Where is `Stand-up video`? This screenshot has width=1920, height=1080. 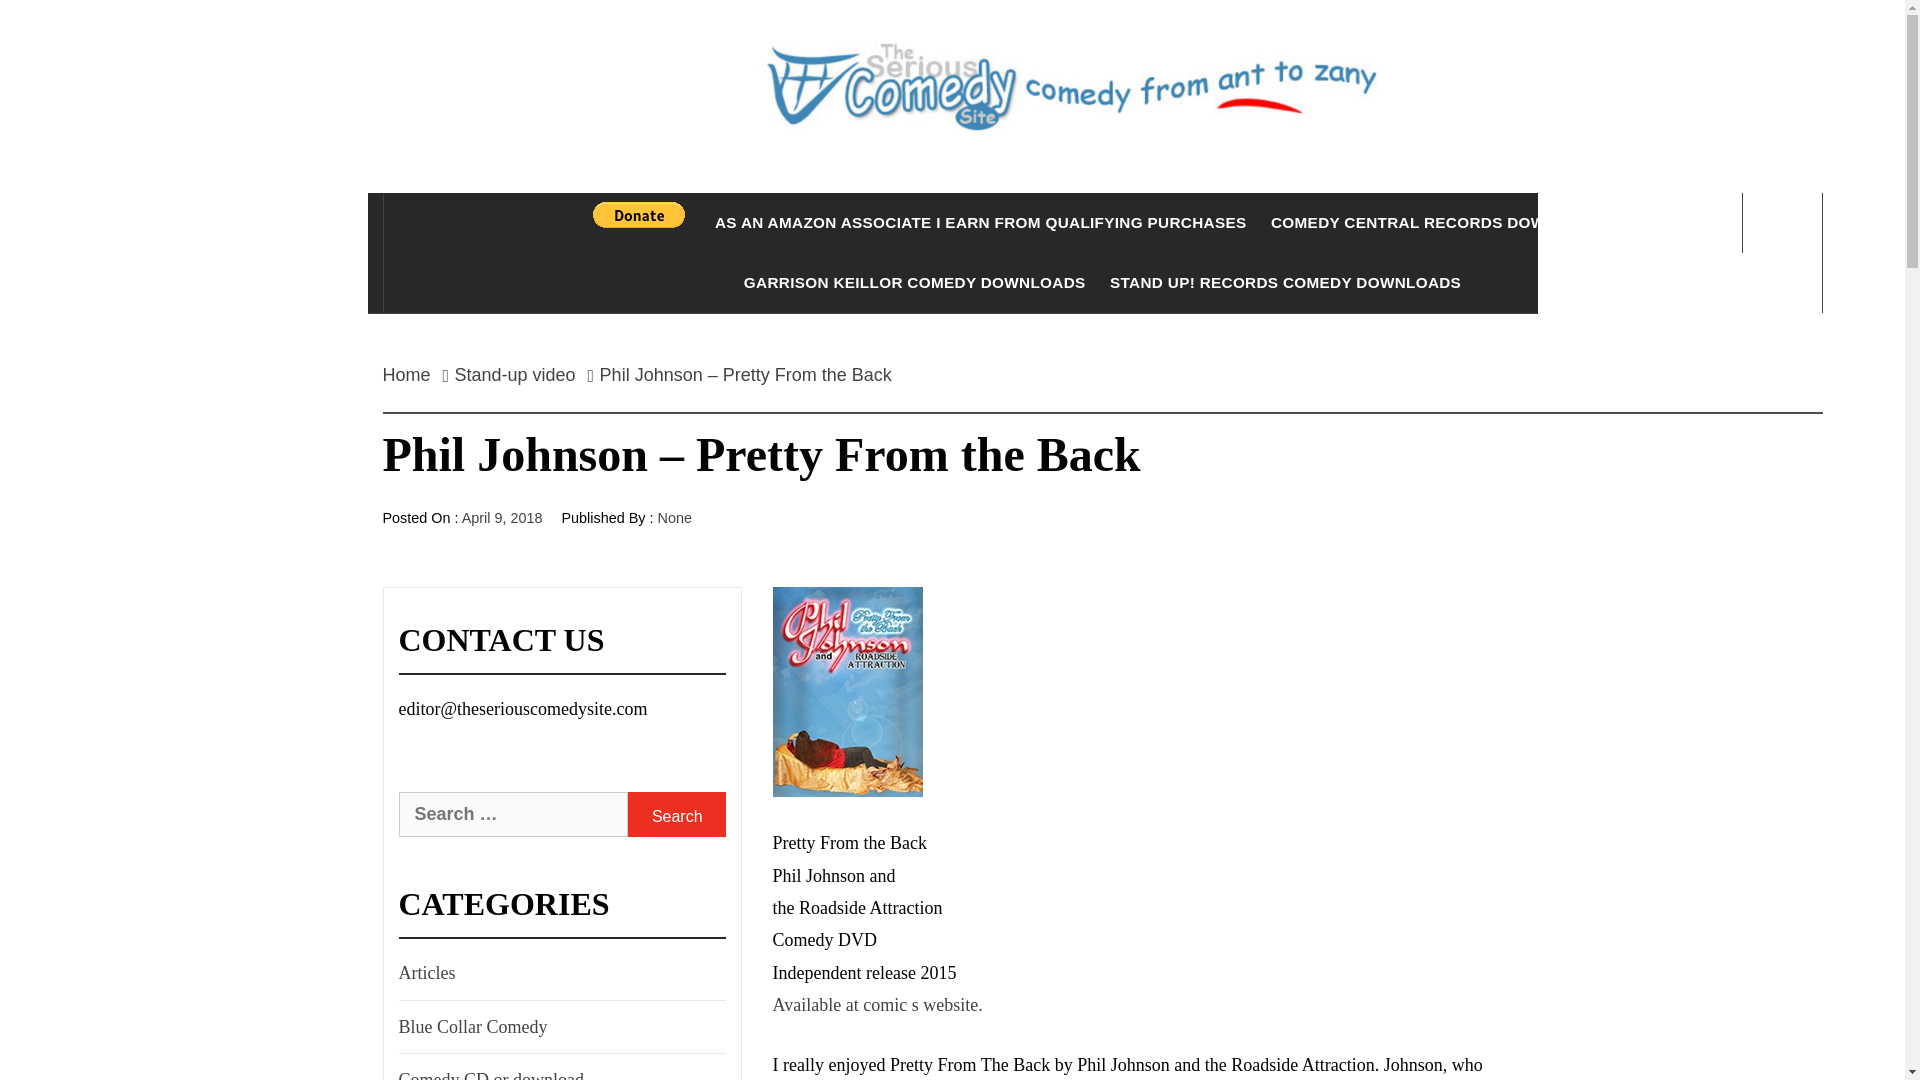 Stand-up video is located at coordinates (515, 374).